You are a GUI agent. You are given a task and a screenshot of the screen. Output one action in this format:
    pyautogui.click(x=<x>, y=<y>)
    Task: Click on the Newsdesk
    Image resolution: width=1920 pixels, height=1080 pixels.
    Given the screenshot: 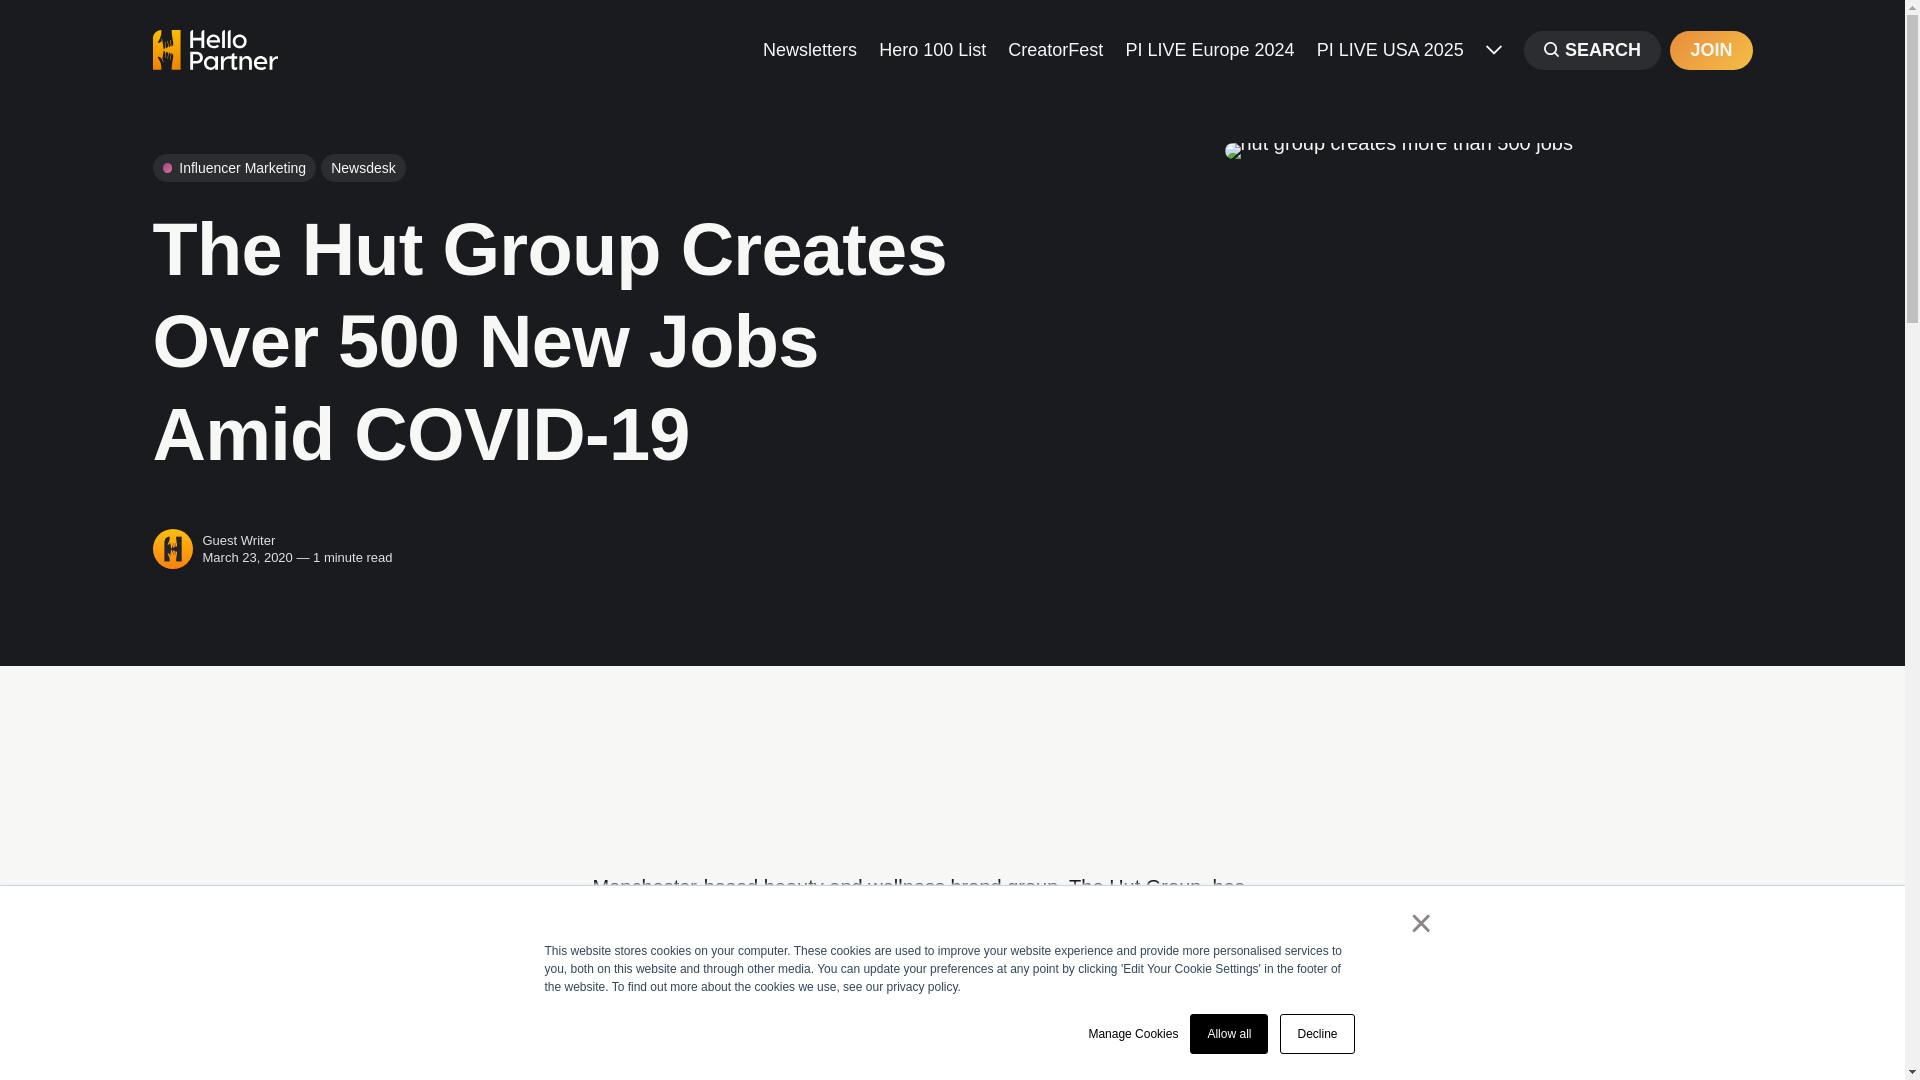 What is the action you would take?
    pyautogui.click(x=362, y=168)
    